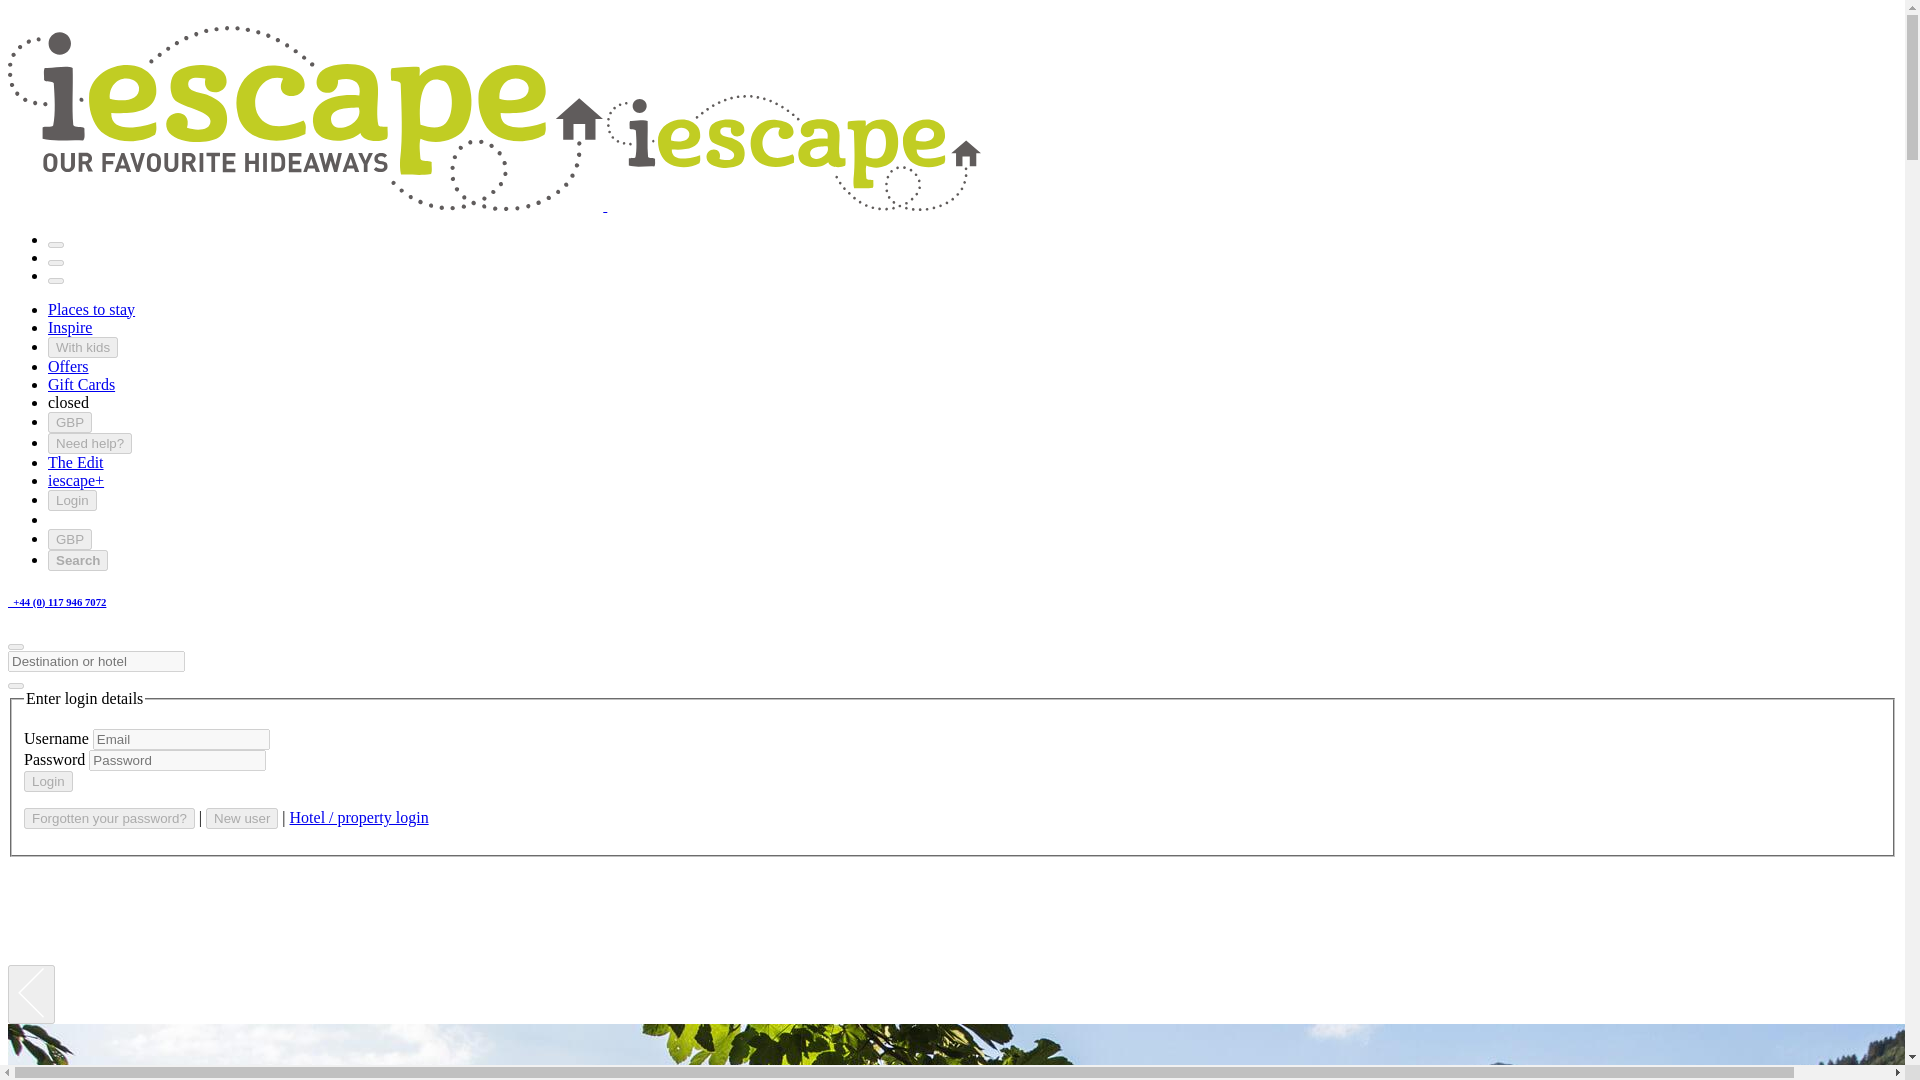 This screenshot has width=1920, height=1080. I want to click on Inspire, so click(70, 326).